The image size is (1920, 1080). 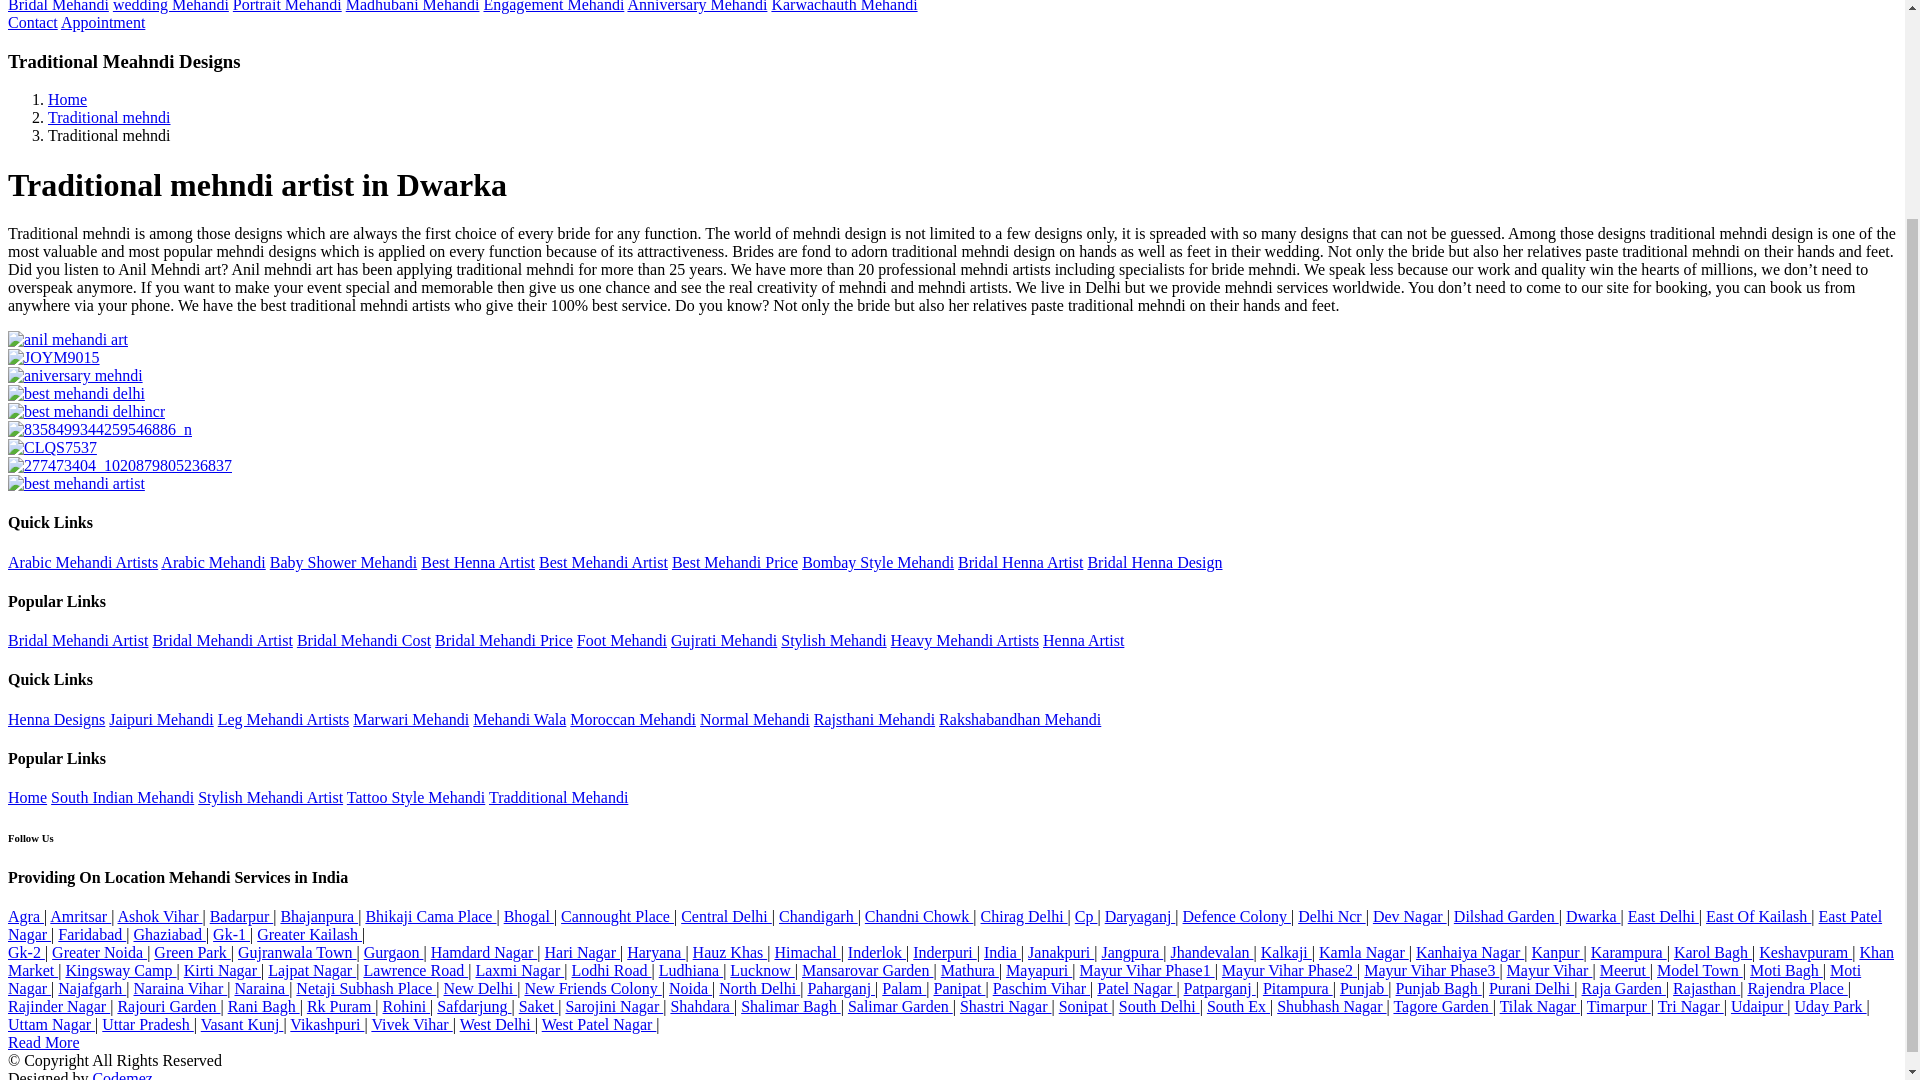 I want to click on aniversary mehnd, so click(x=74, y=376).